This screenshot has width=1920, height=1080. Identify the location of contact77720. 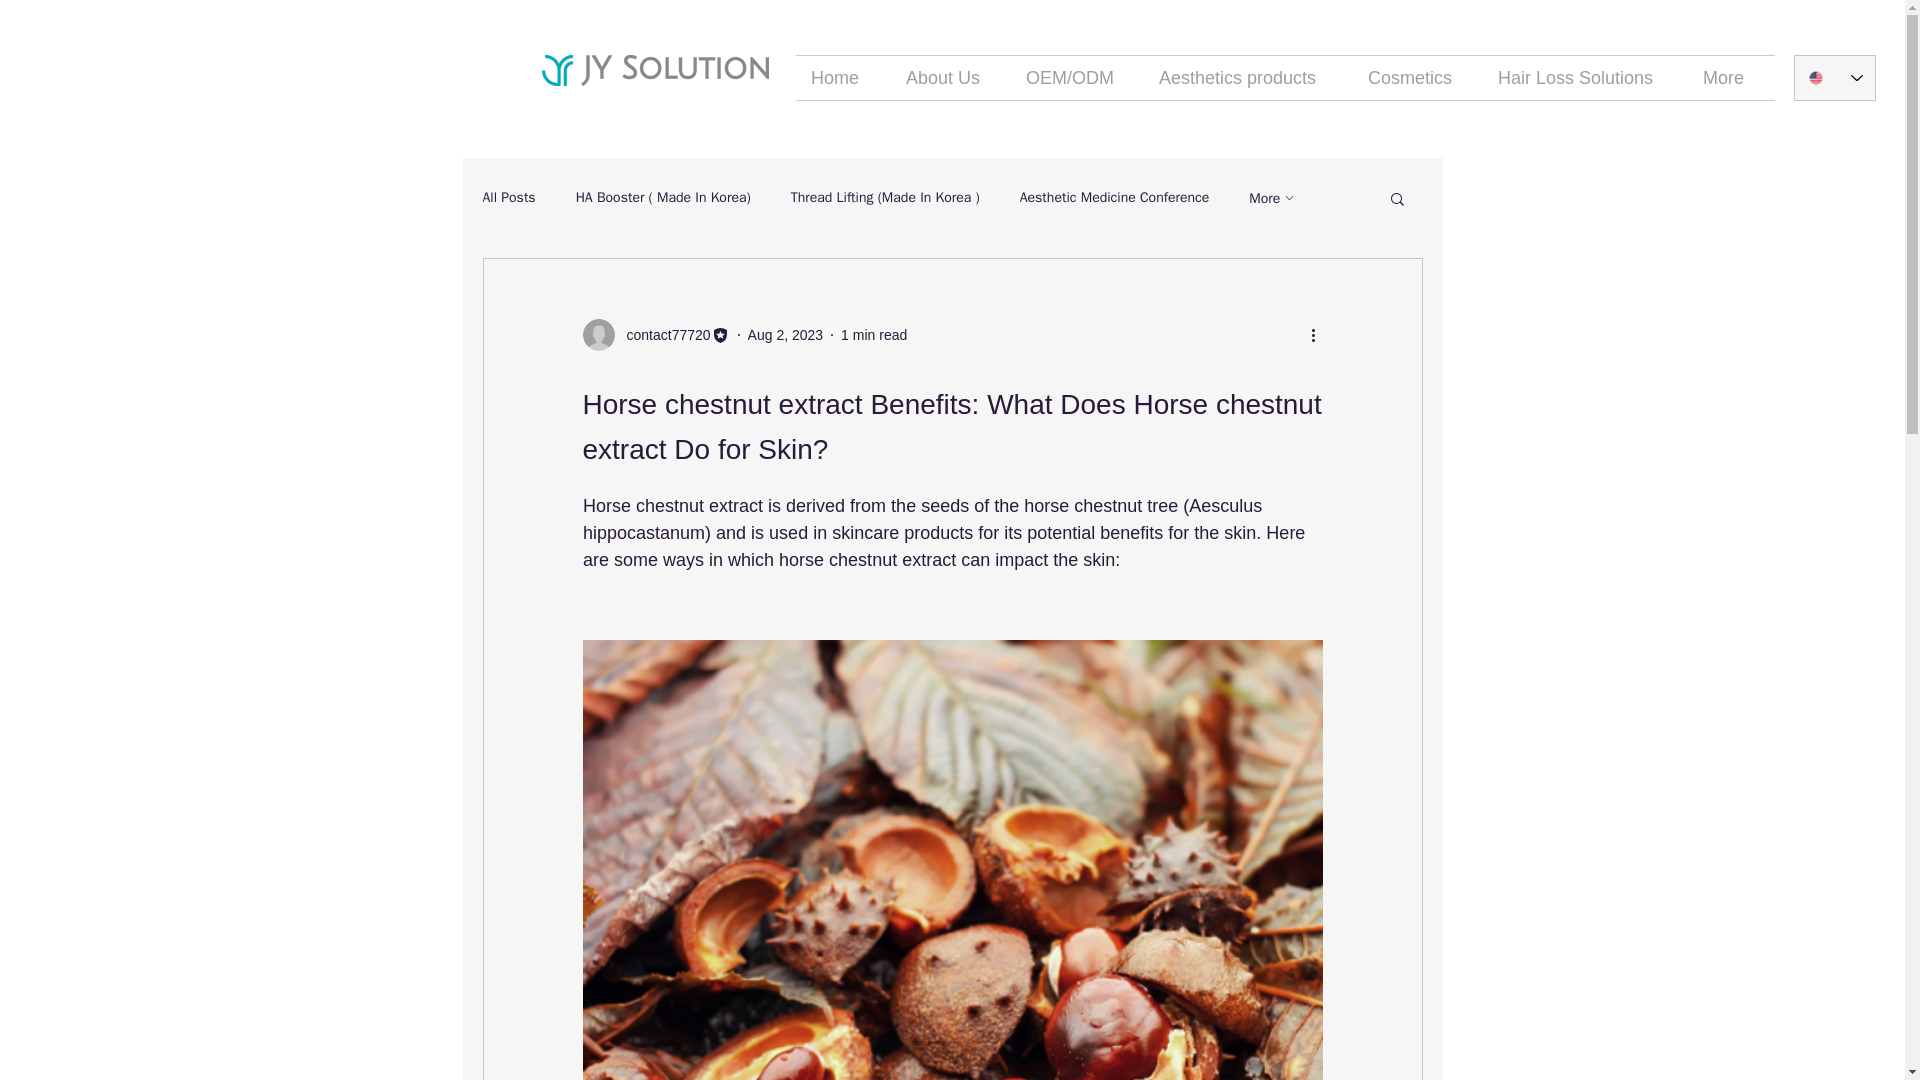
(655, 334).